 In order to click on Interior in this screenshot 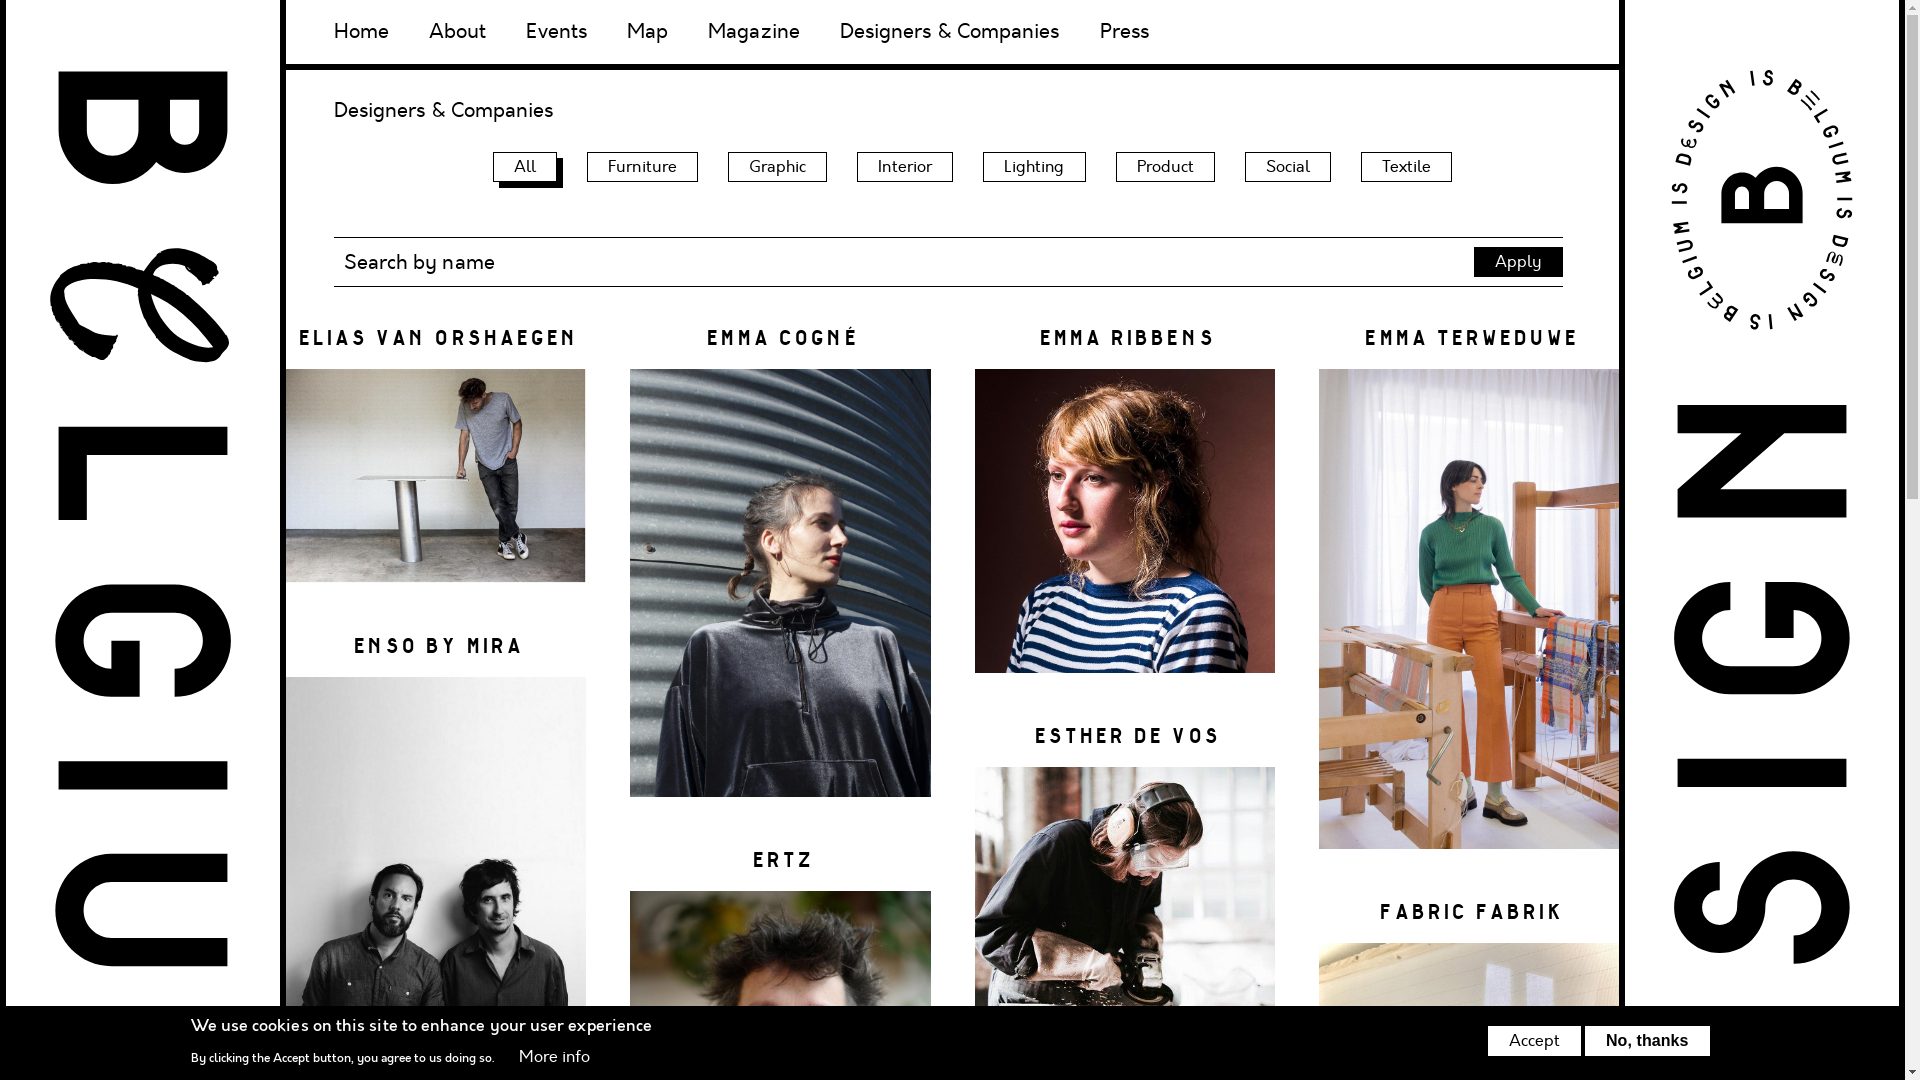, I will do `click(905, 167)`.